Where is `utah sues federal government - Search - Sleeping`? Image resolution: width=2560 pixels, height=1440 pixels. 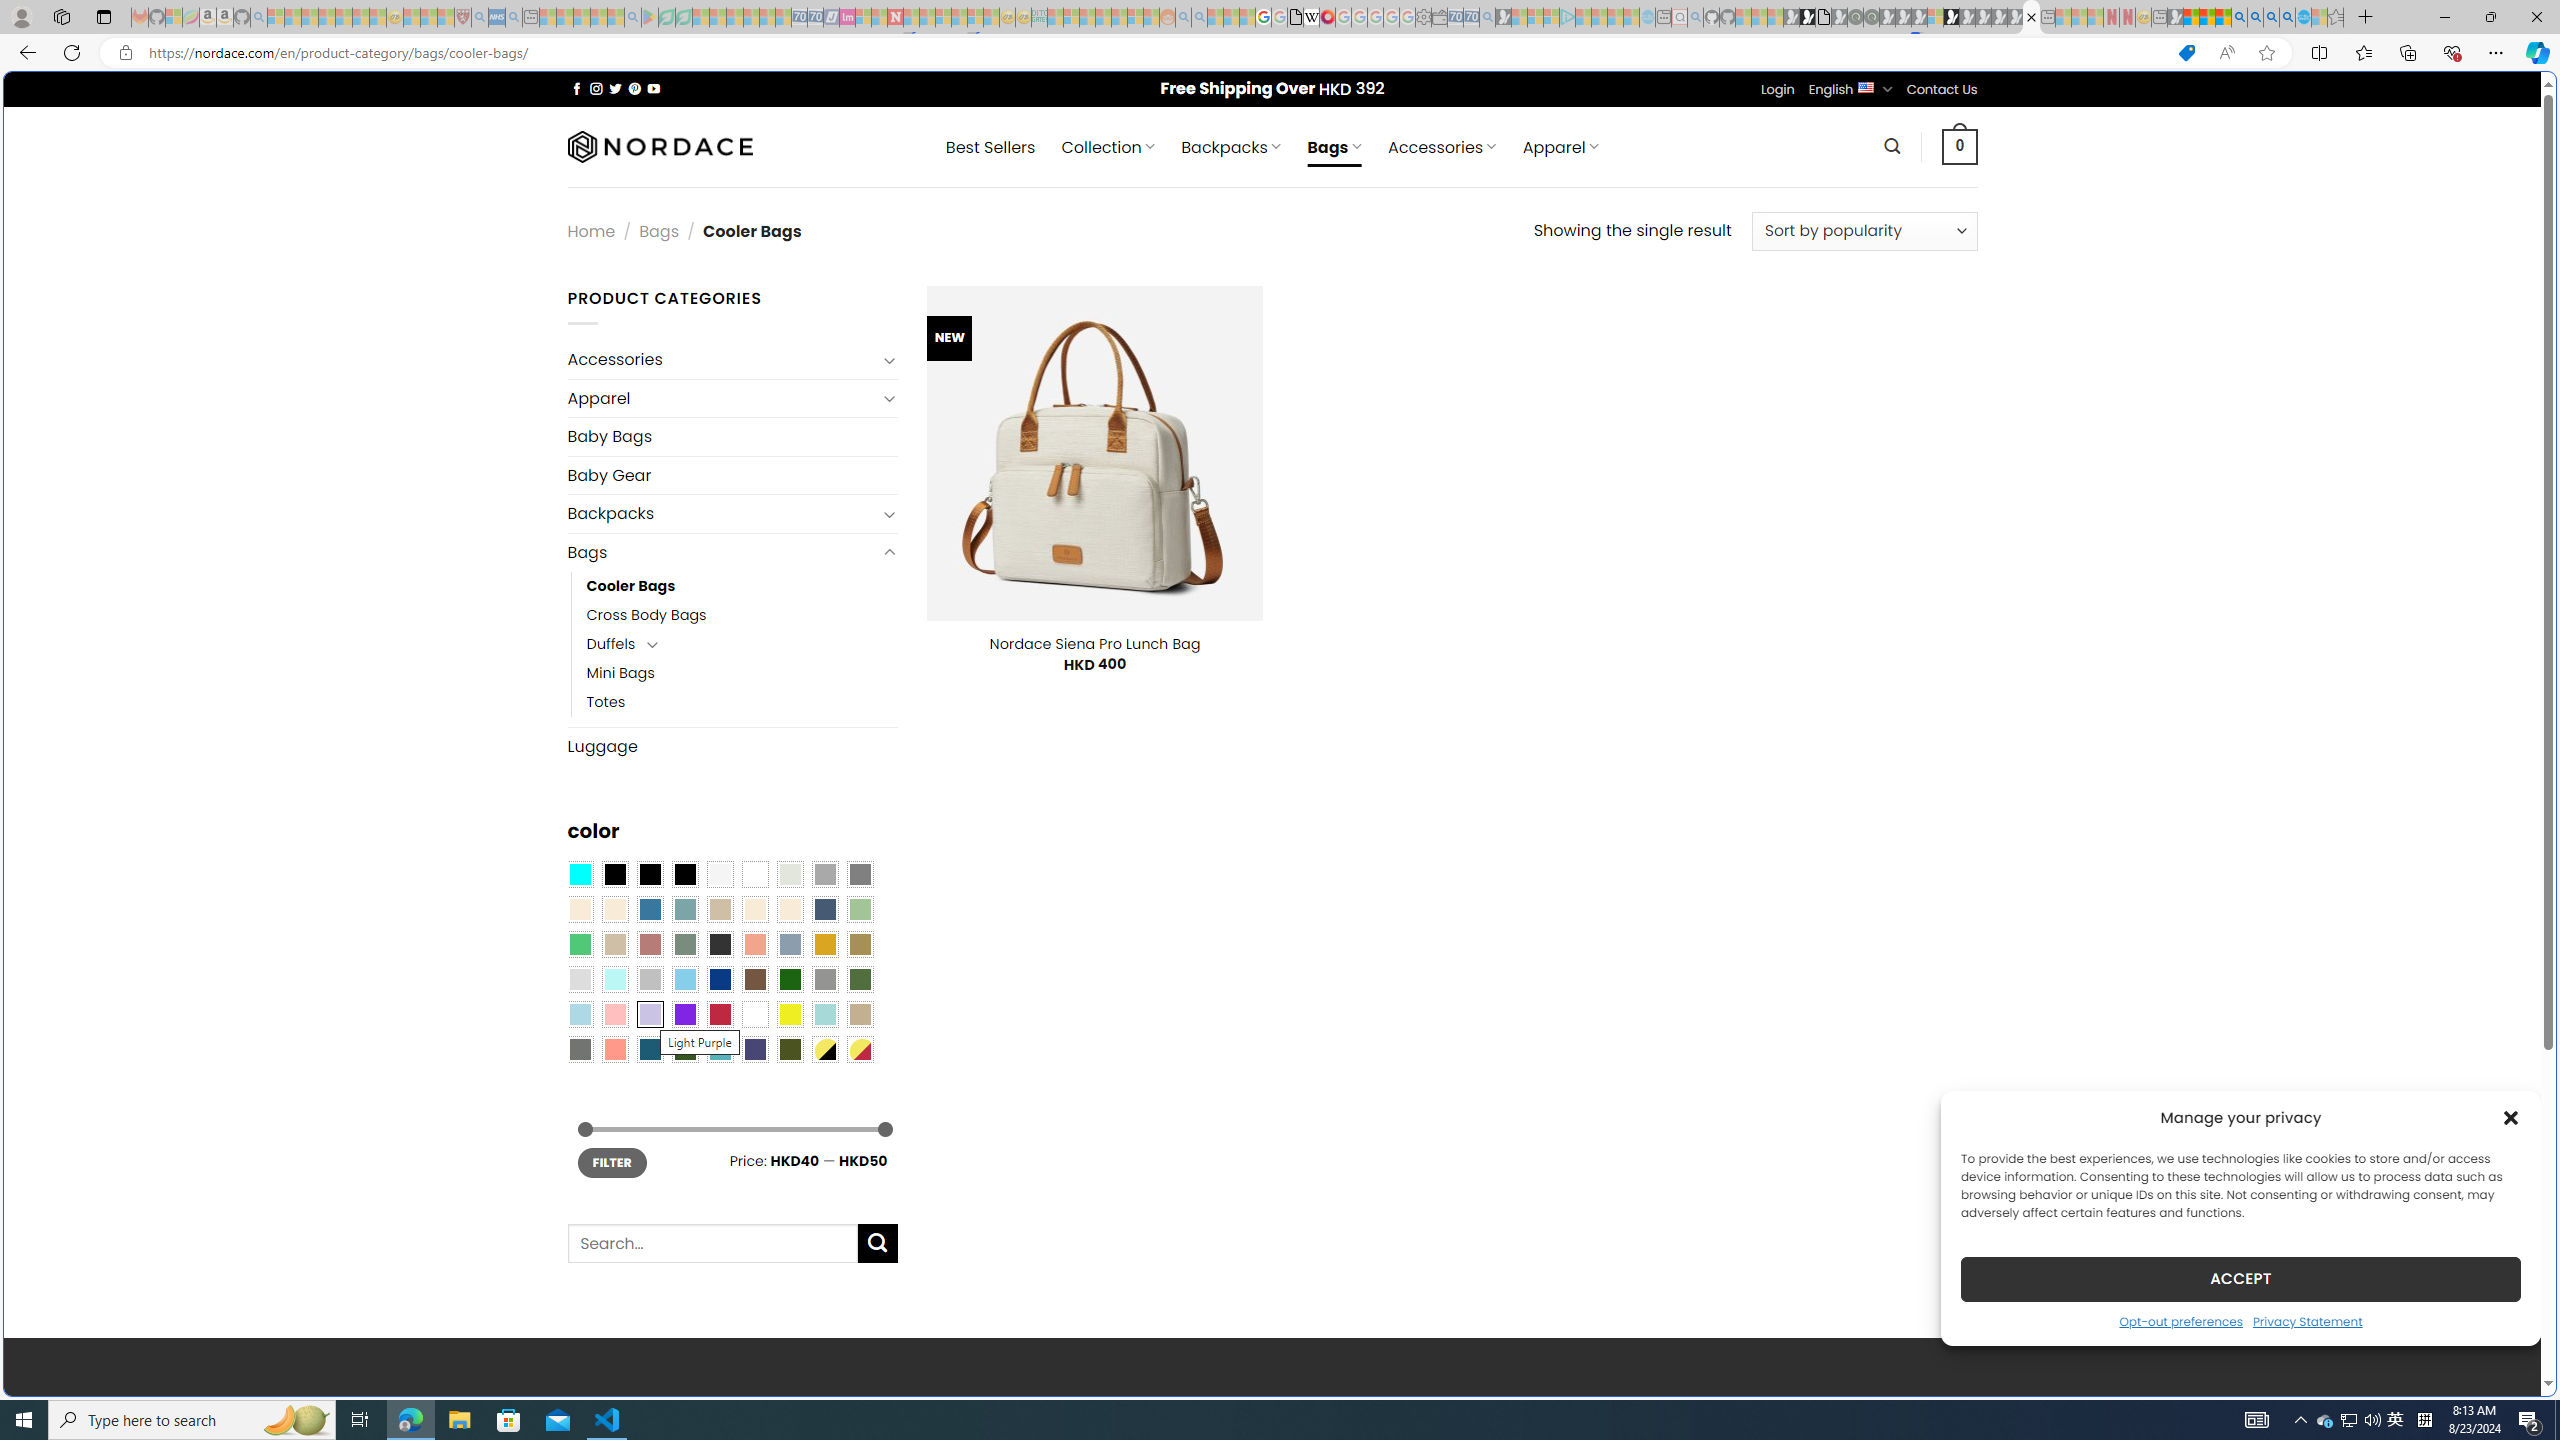 utah sues federal government - Search - Sleeping is located at coordinates (512, 17).